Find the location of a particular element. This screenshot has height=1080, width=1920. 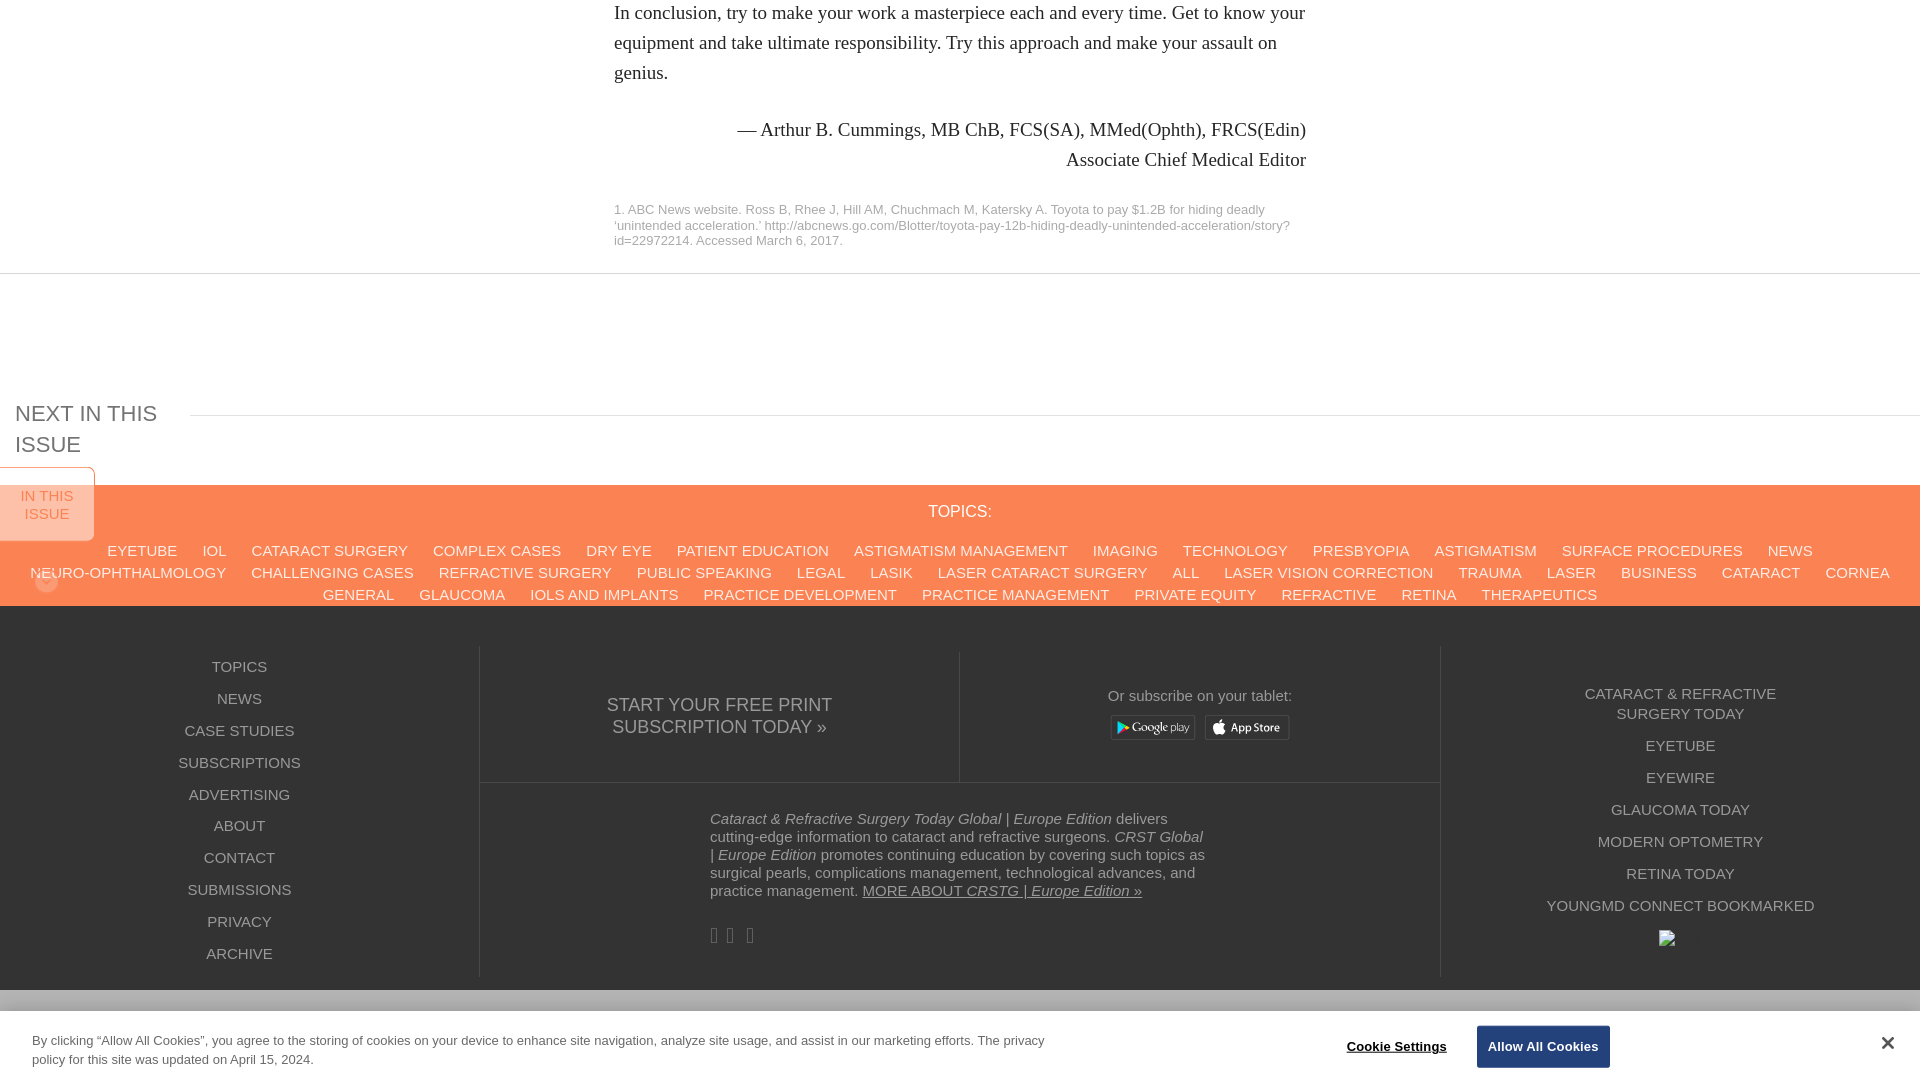

View all post filed under News is located at coordinates (1790, 550).